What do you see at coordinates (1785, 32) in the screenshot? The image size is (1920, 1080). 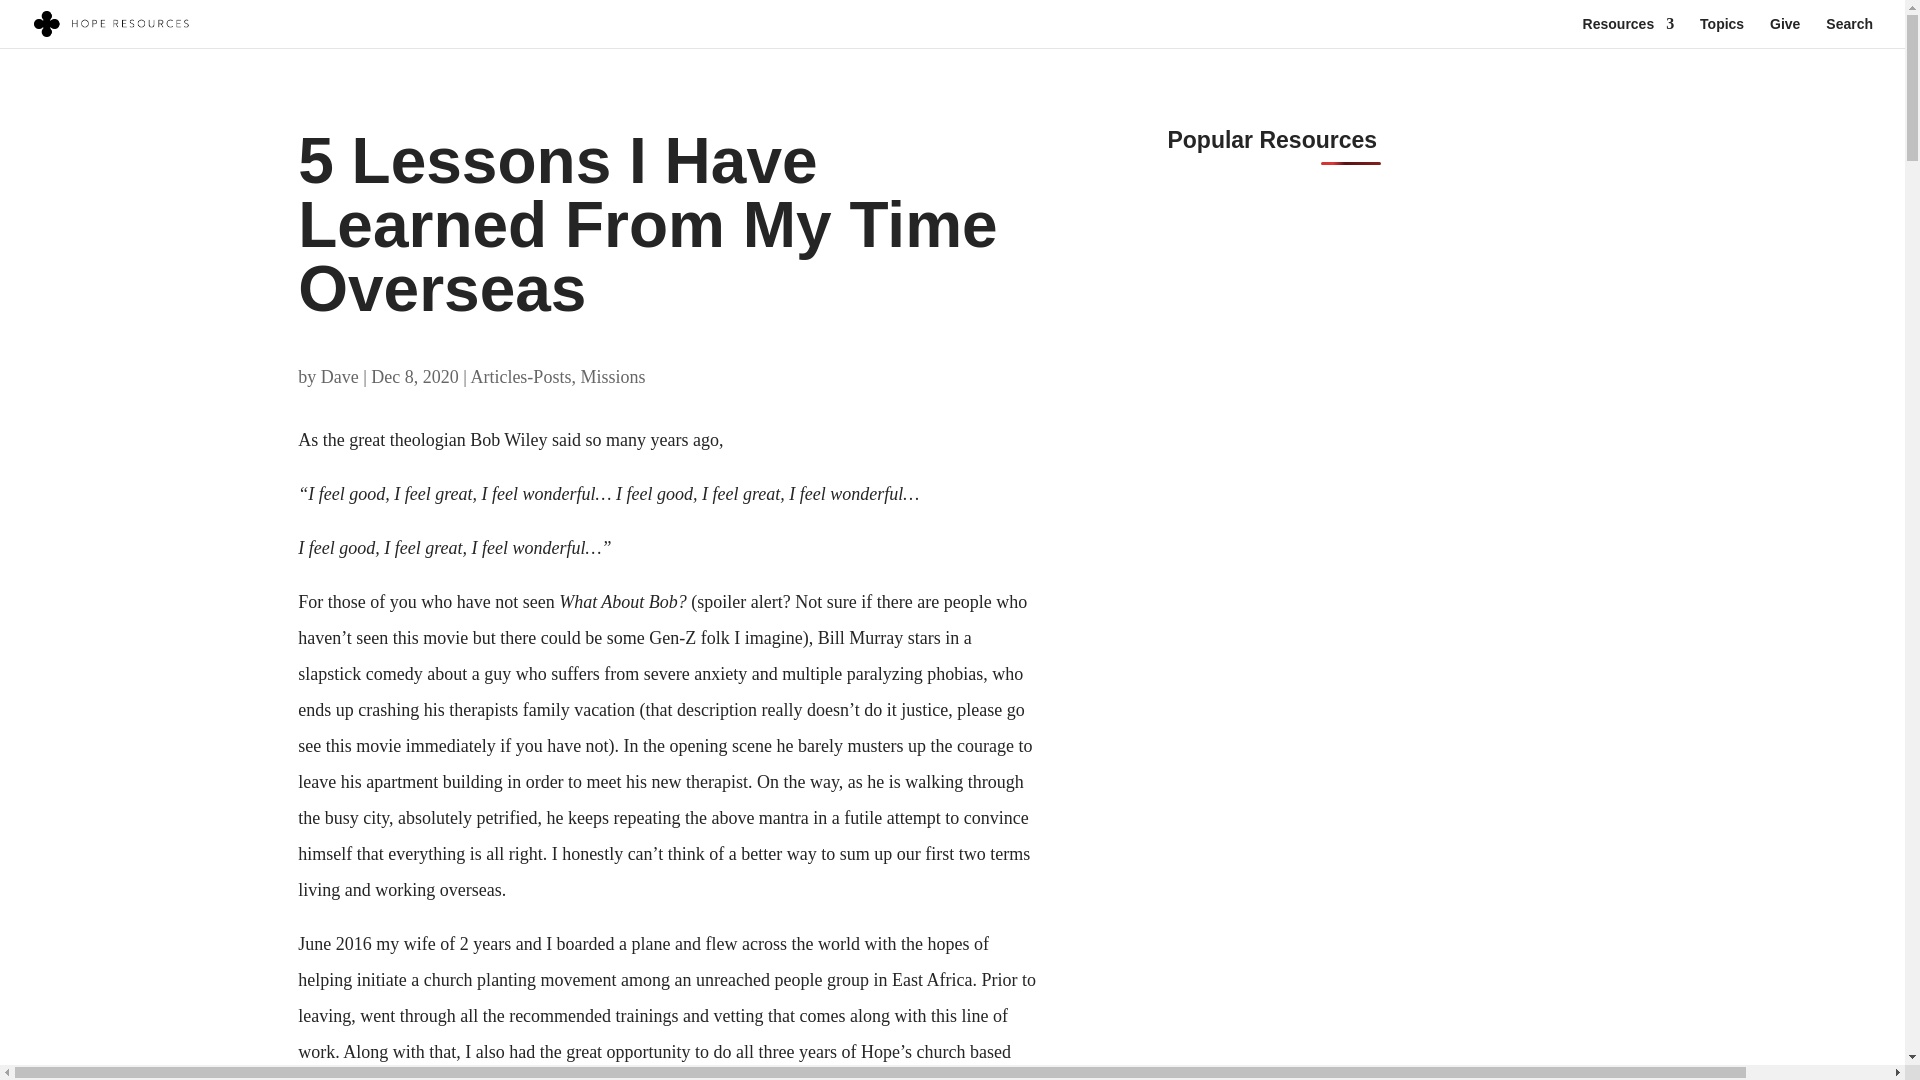 I see `Give` at bounding box center [1785, 32].